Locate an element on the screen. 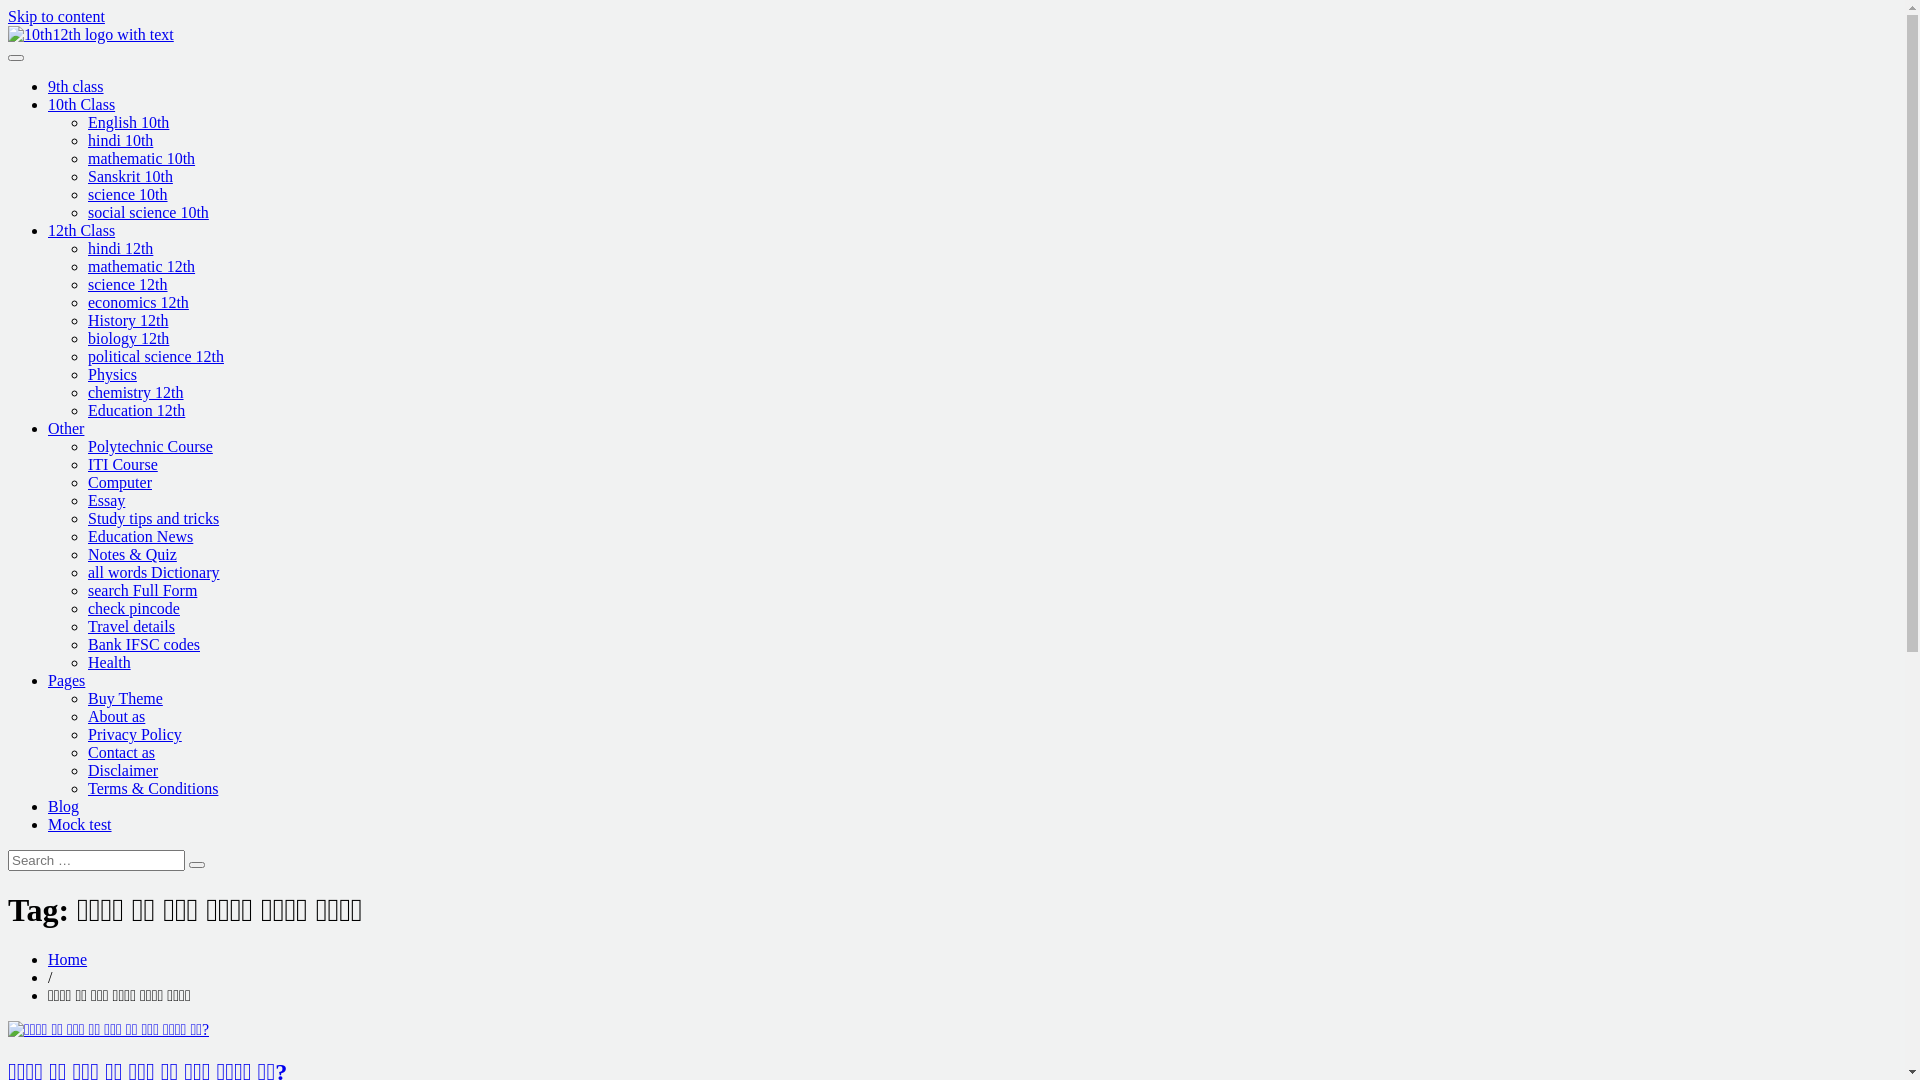  Travel details is located at coordinates (132, 626).